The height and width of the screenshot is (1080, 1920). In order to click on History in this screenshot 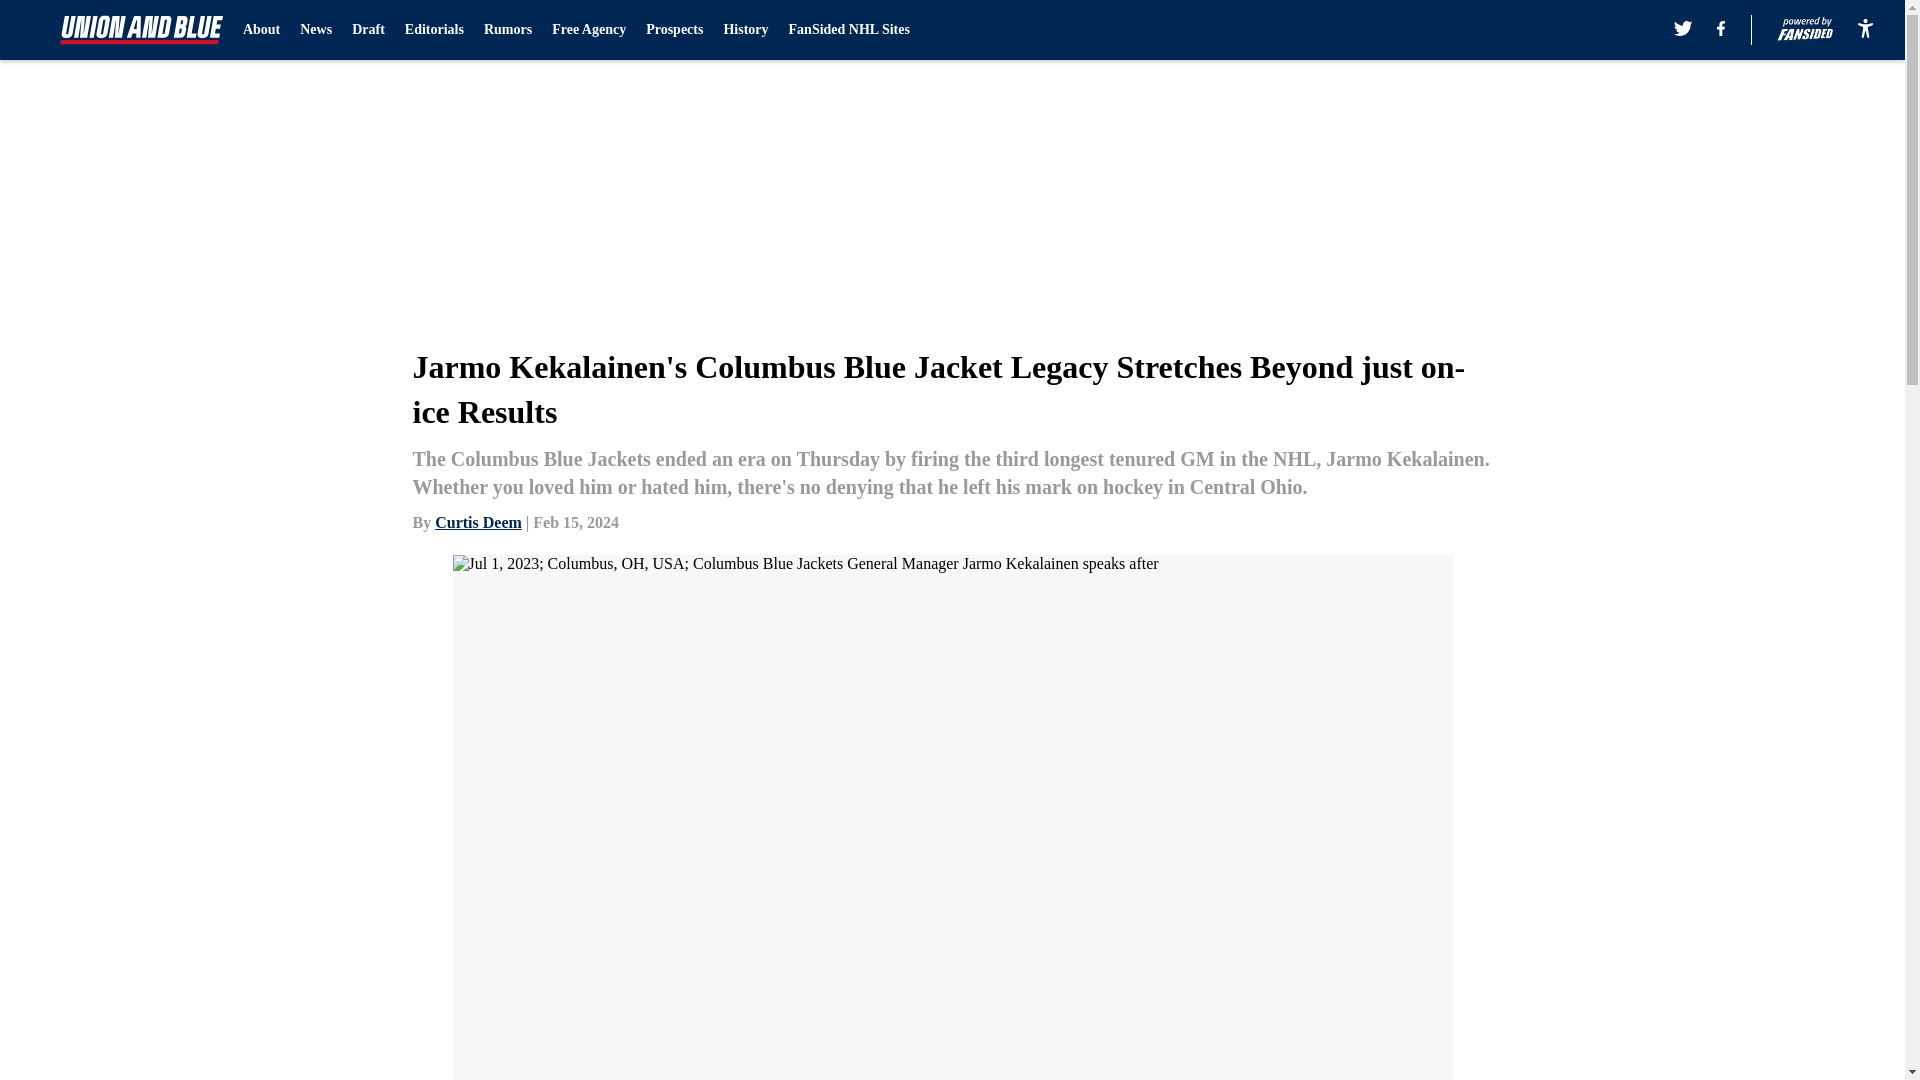, I will do `click(746, 30)`.